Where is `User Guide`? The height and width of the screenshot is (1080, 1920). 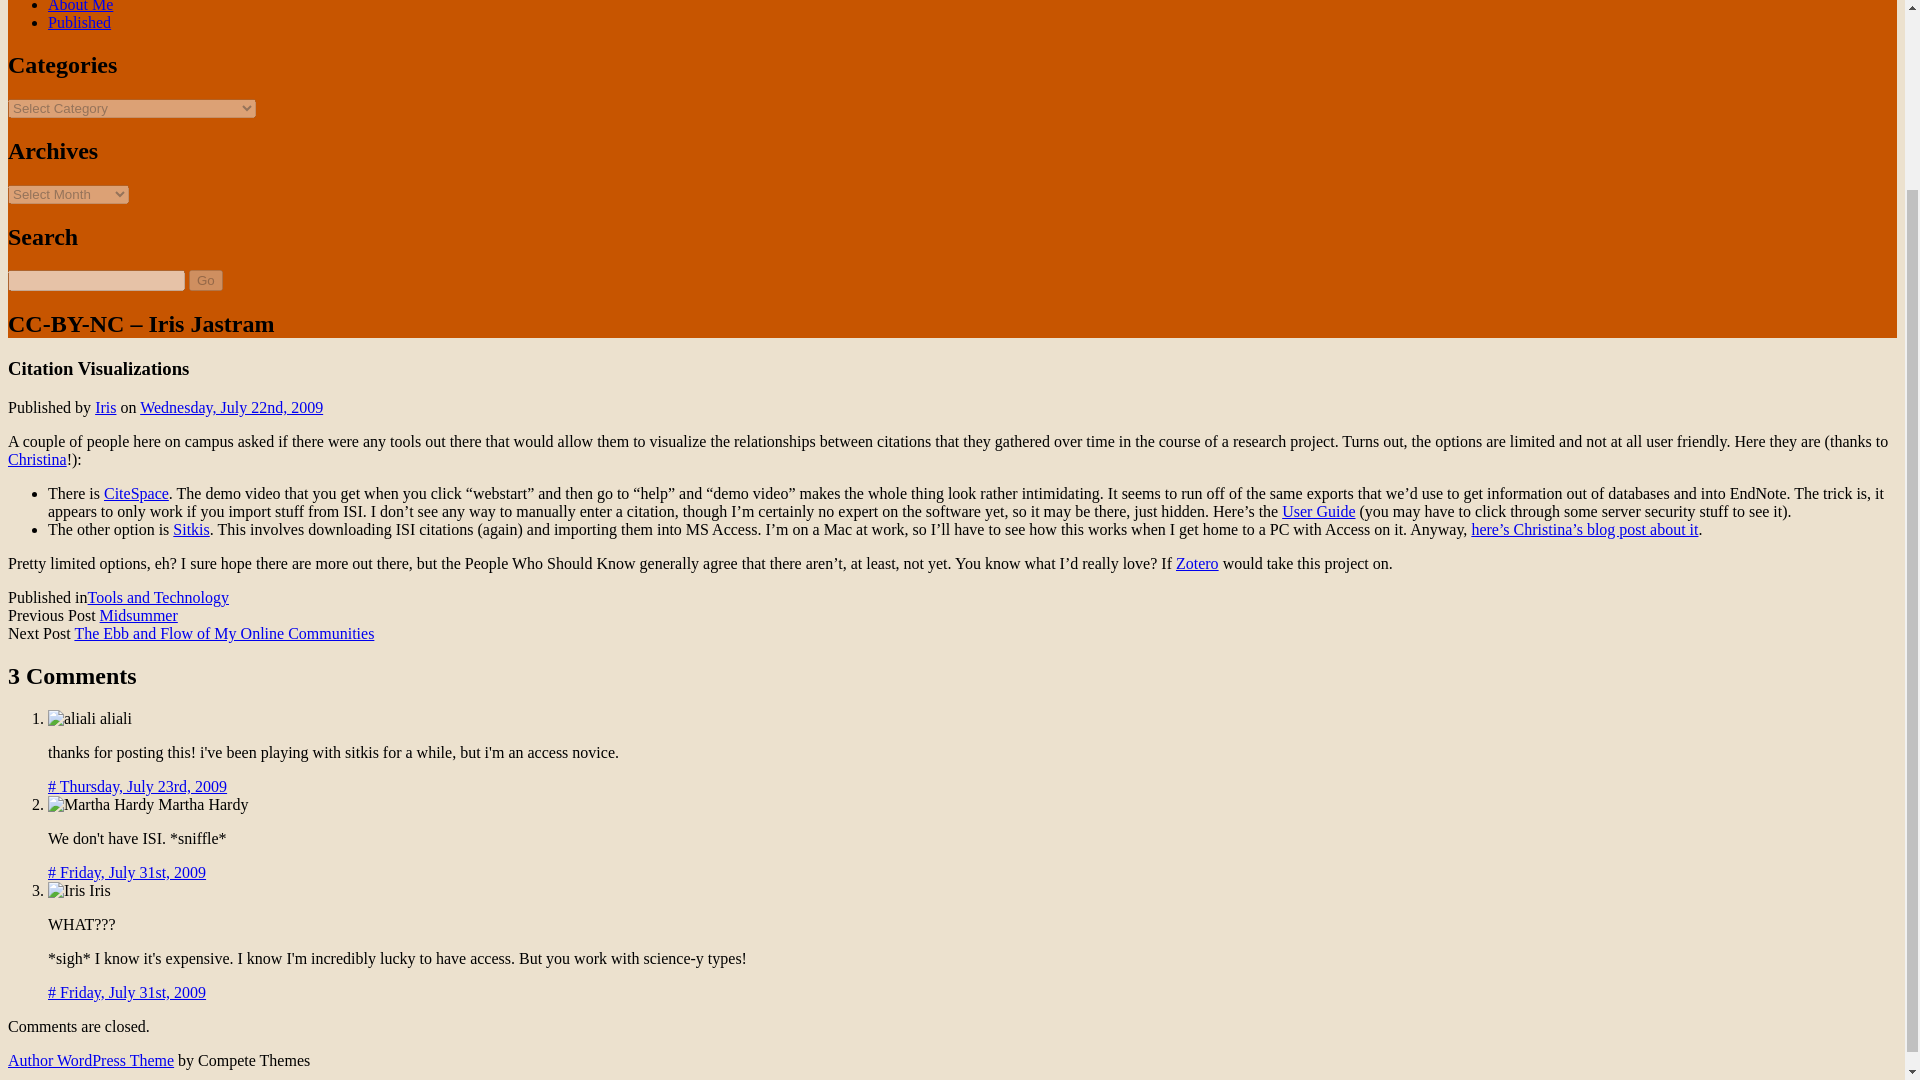 User Guide is located at coordinates (1318, 511).